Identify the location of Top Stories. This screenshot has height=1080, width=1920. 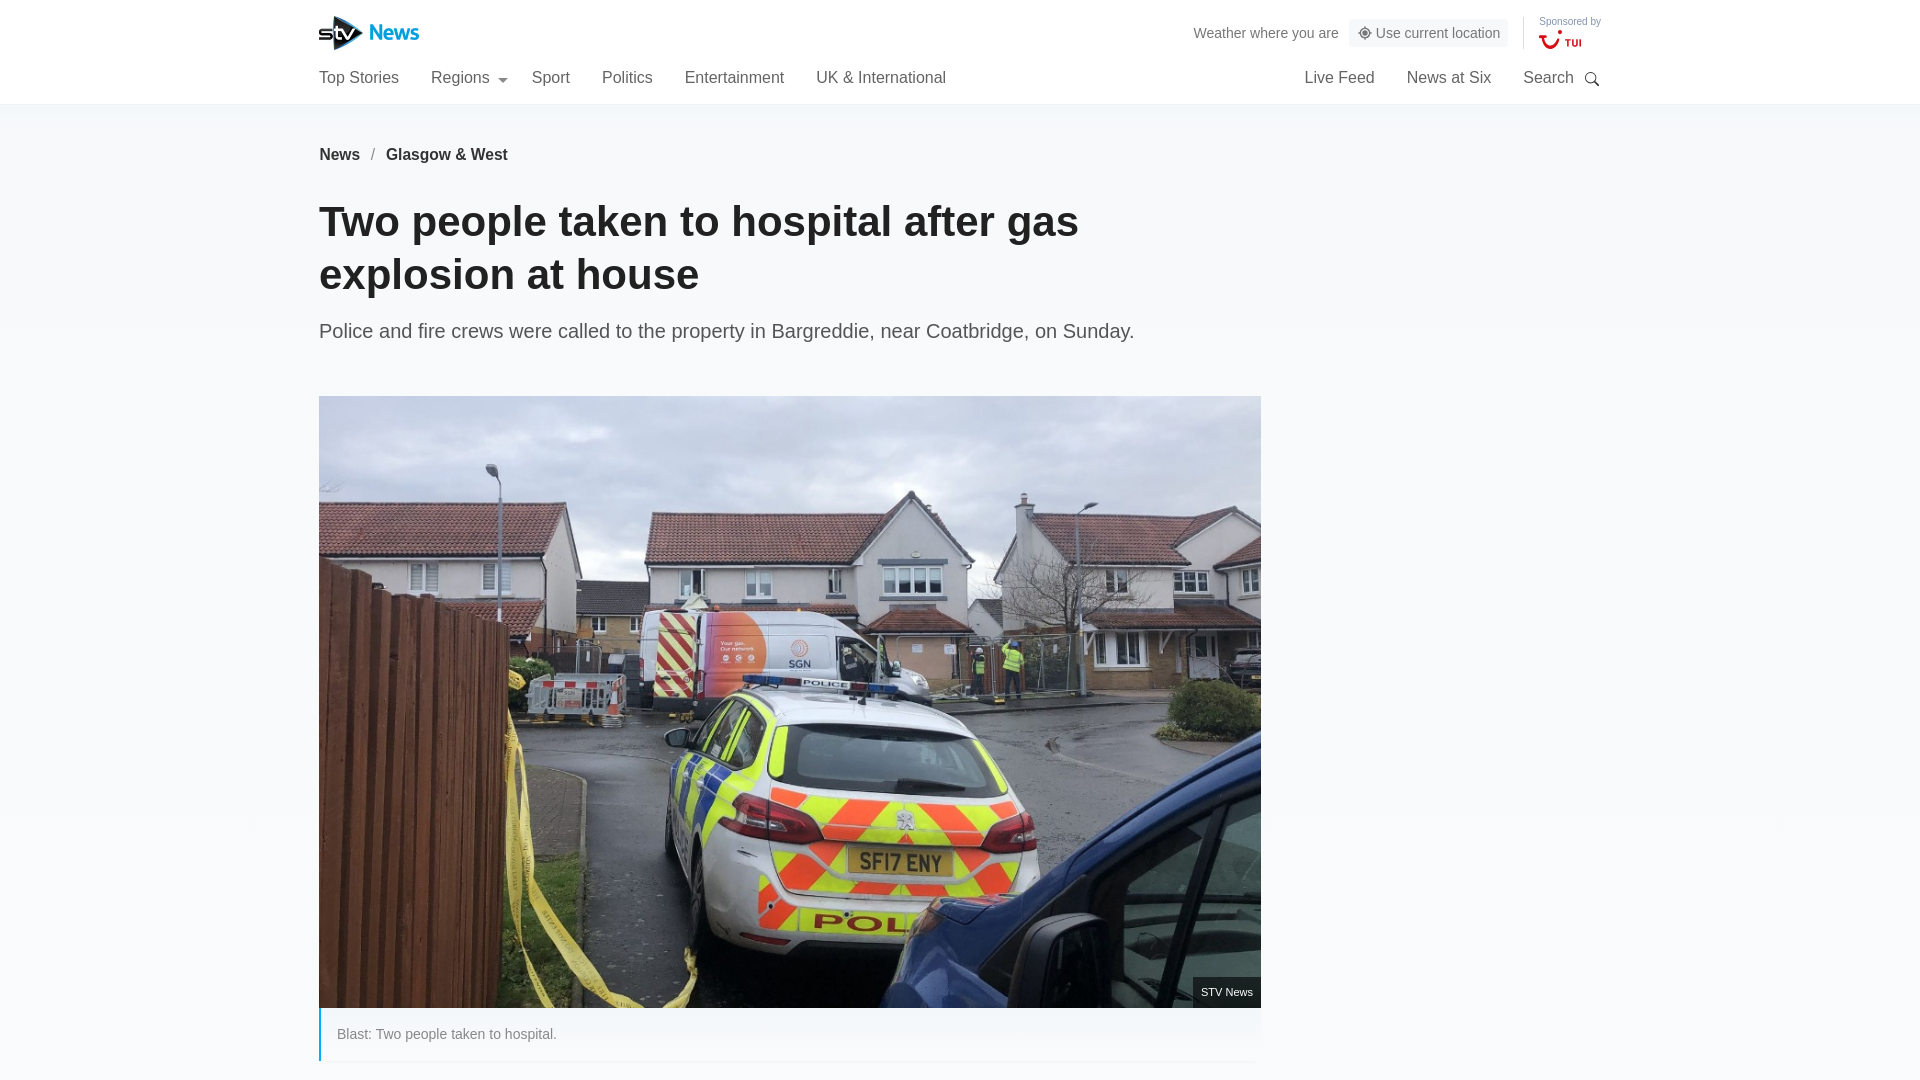
(358, 76).